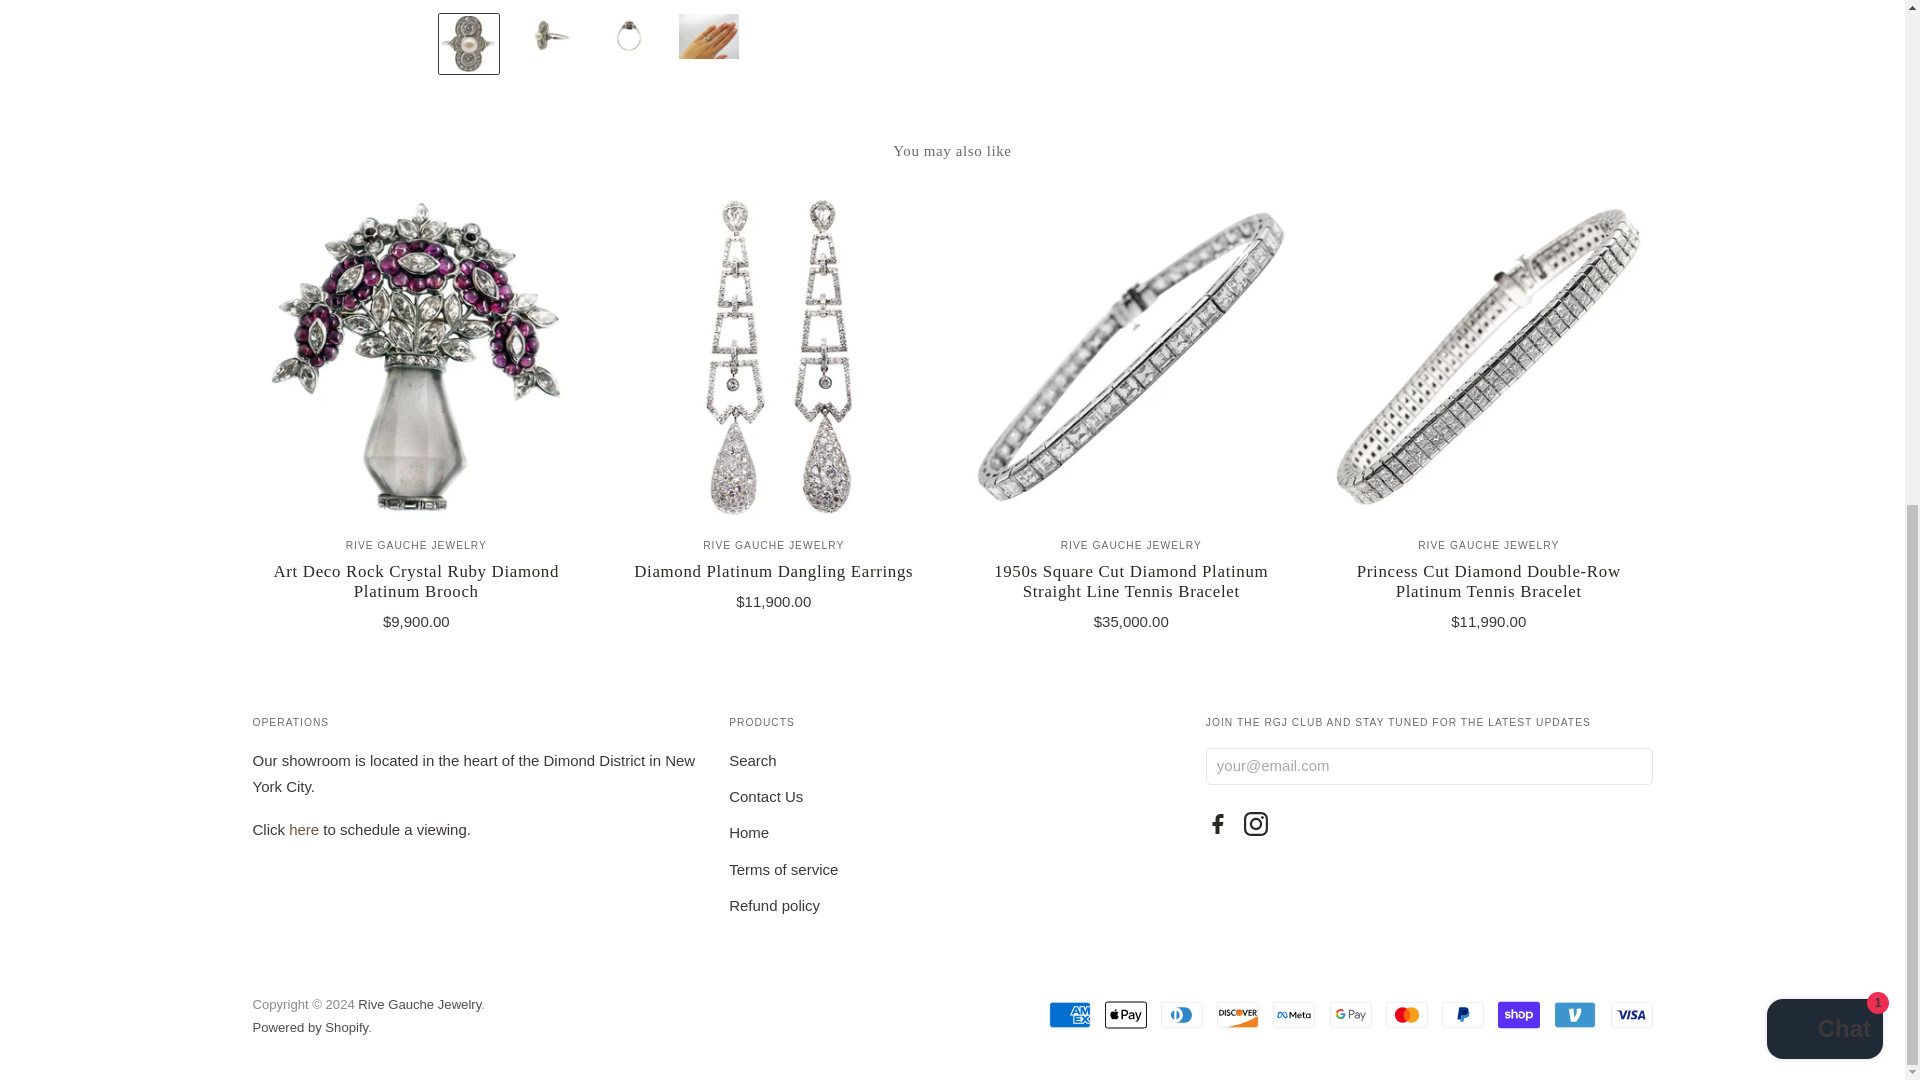  Describe the element at coordinates (1488, 545) in the screenshot. I see `Rive Gauche Jewelry` at that location.